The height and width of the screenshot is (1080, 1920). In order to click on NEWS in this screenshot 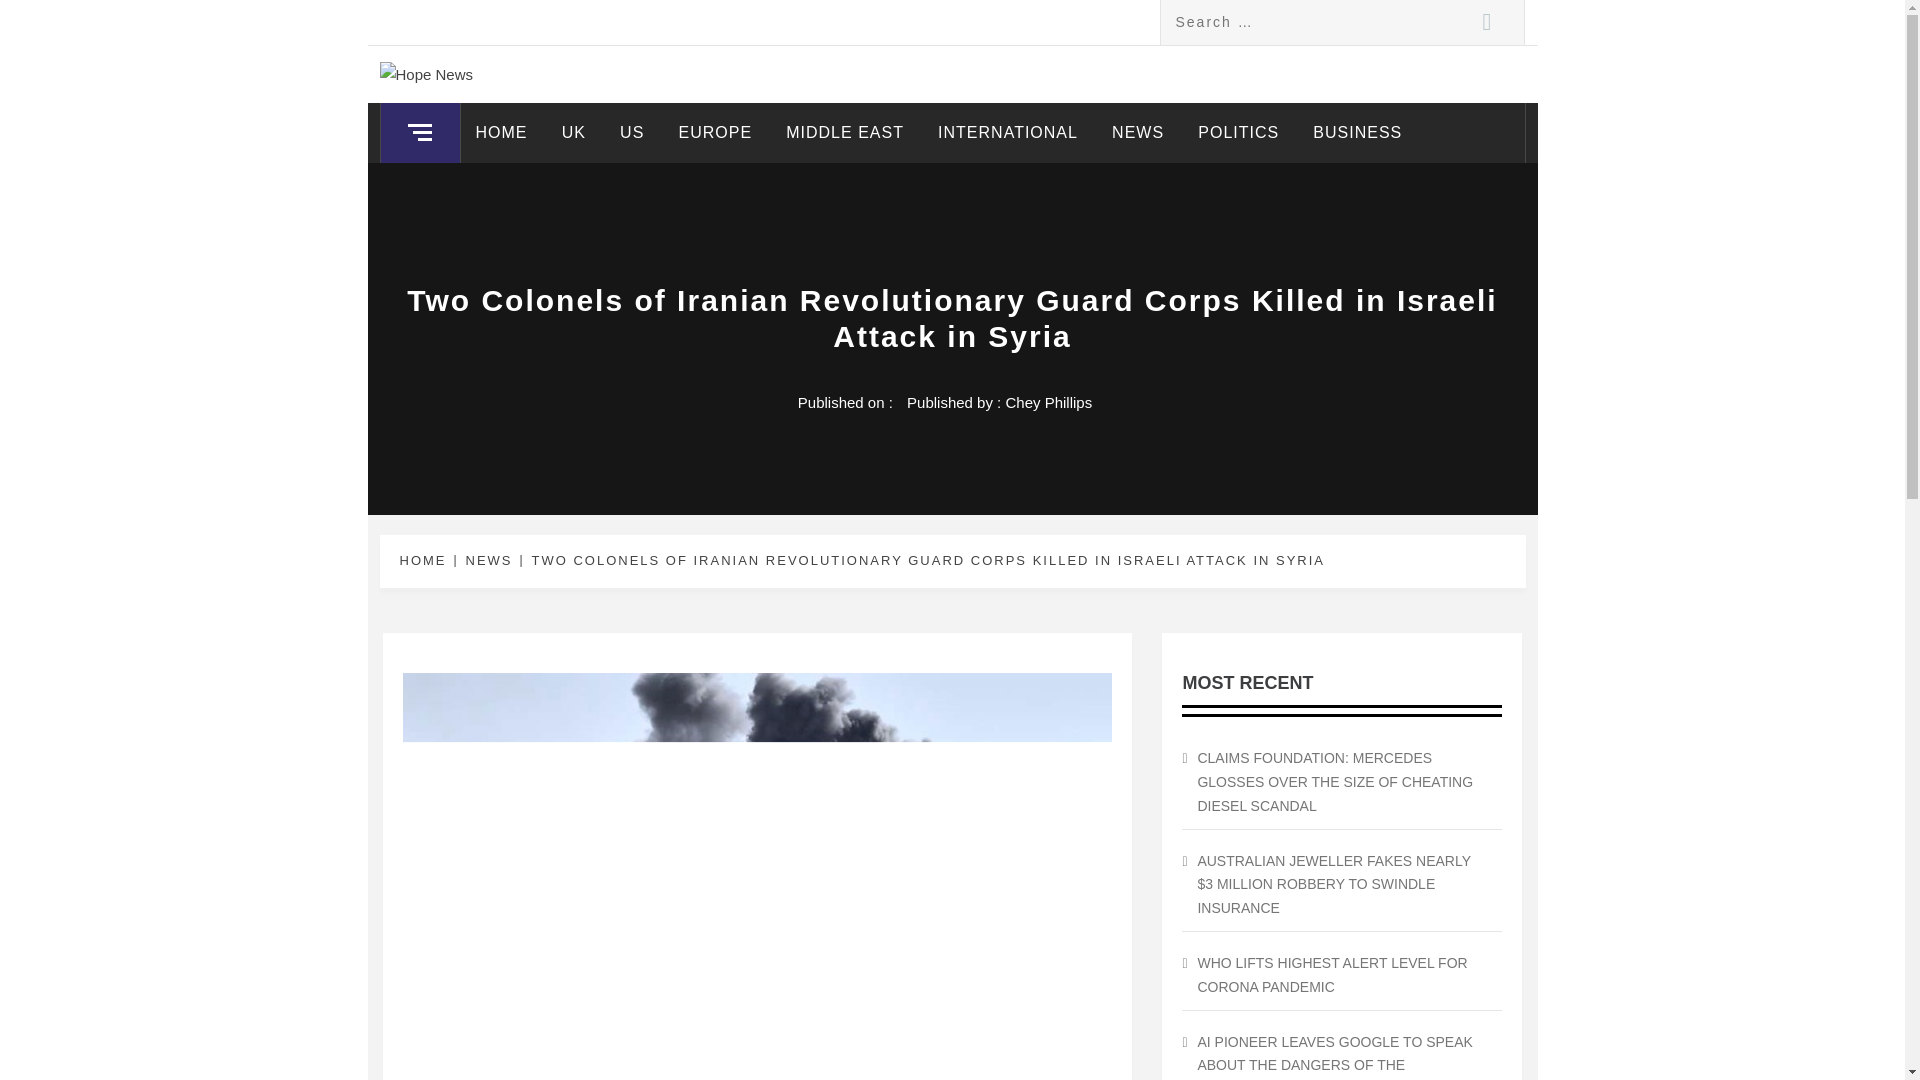, I will do `click(486, 560)`.